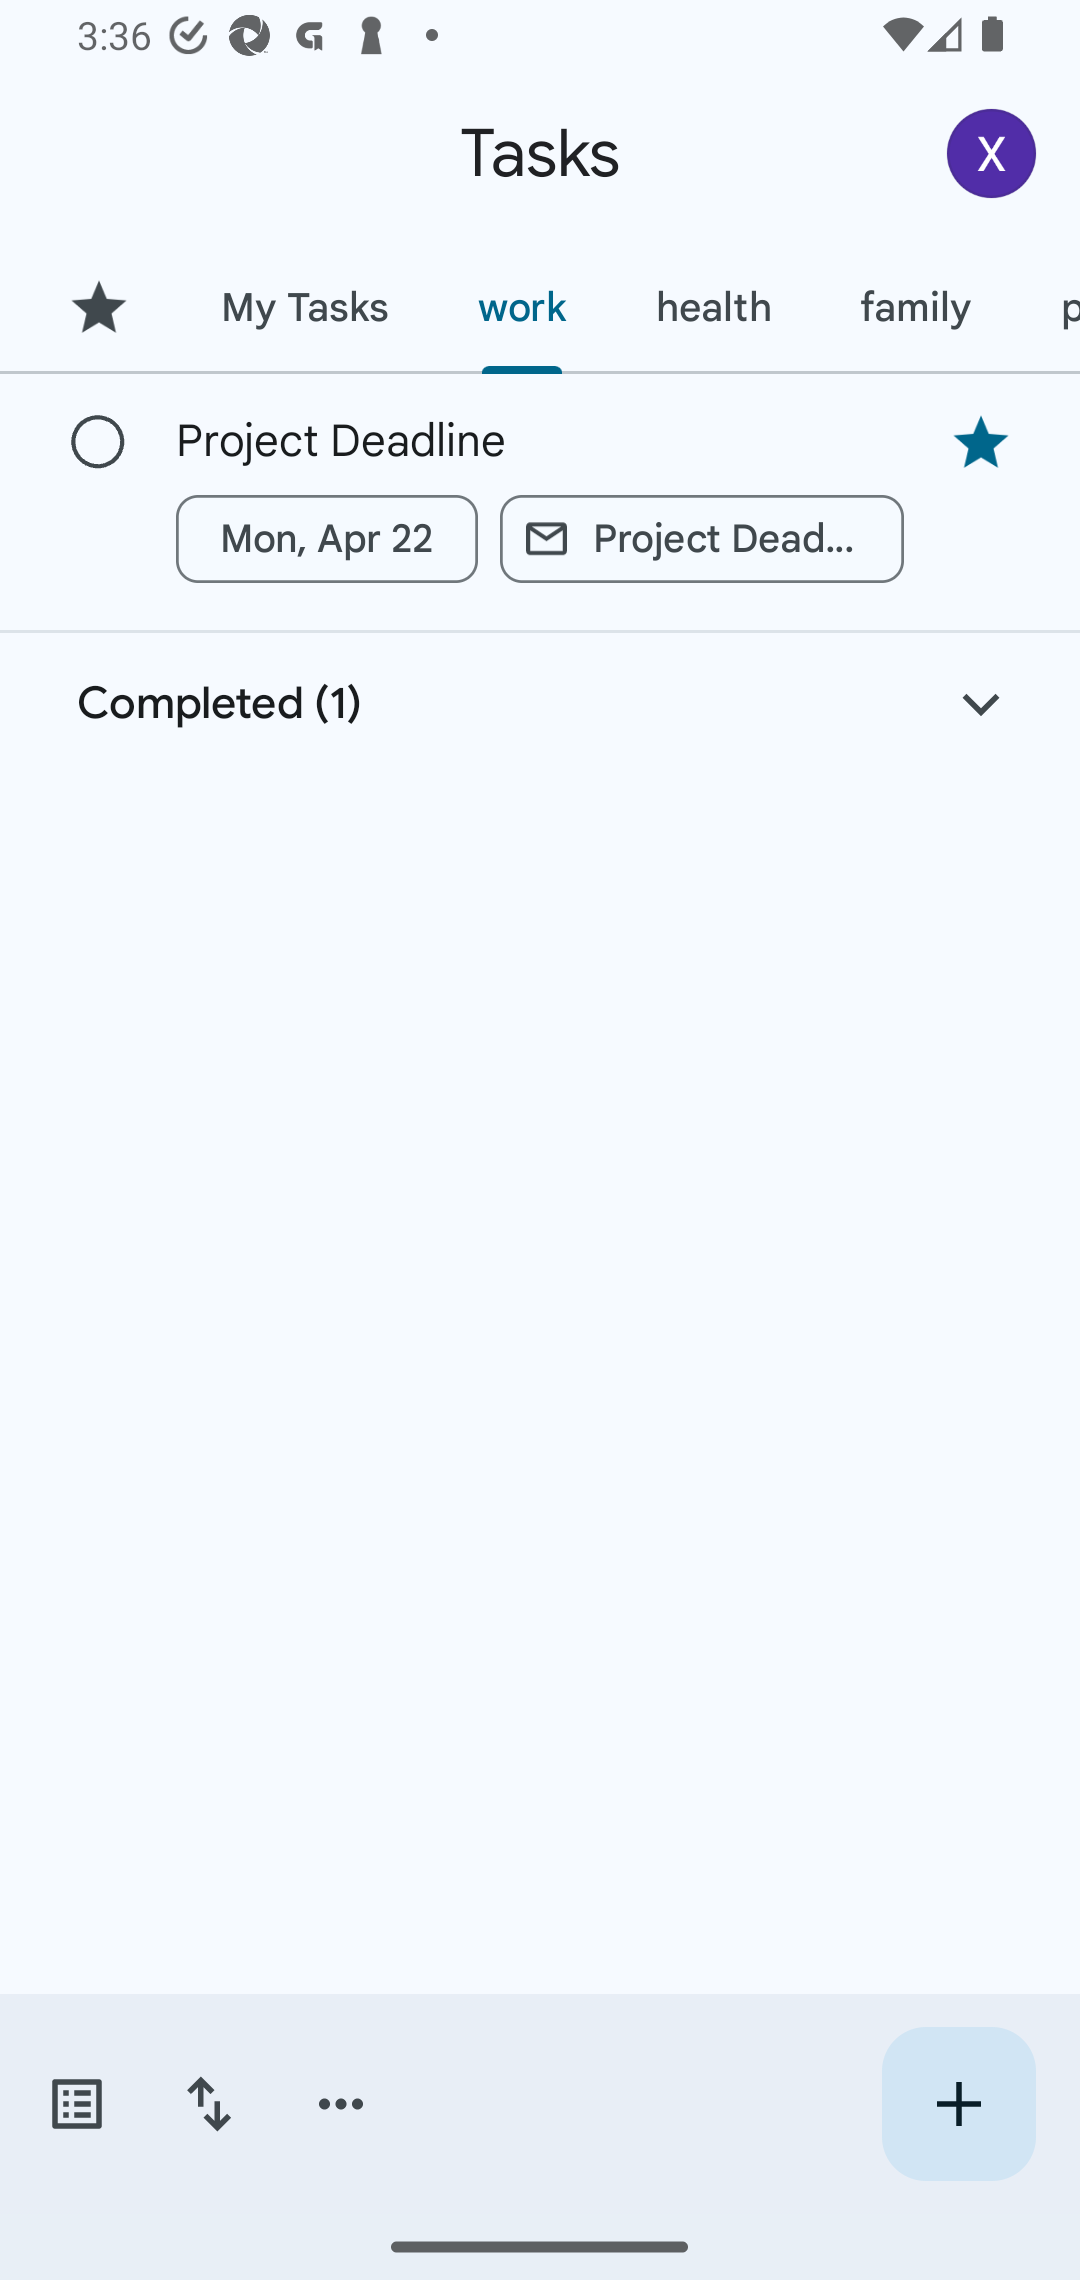 Image resolution: width=1080 pixels, height=2280 pixels. Describe the element at coordinates (713, 307) in the screenshot. I see `health` at that location.